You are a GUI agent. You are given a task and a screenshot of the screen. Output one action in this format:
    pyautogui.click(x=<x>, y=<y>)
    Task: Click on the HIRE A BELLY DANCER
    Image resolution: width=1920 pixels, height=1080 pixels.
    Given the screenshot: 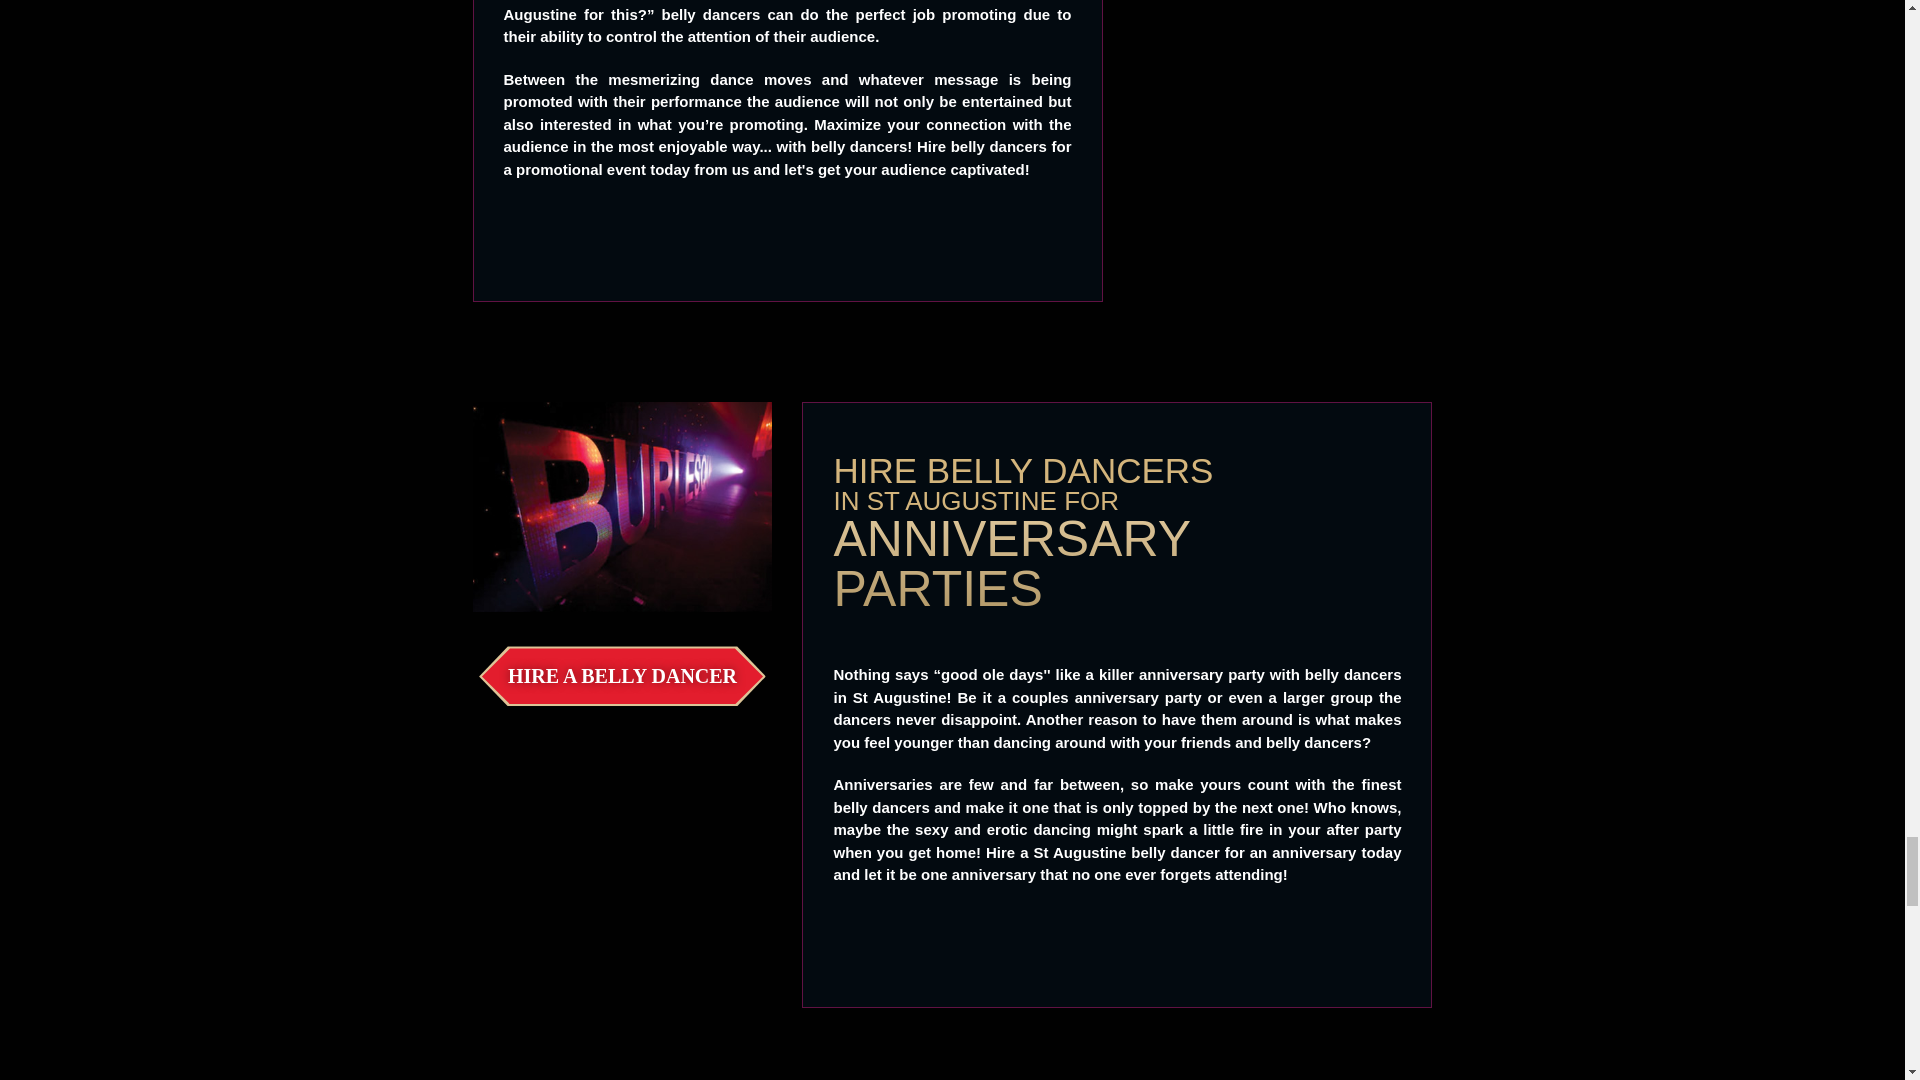 What is the action you would take?
    pyautogui.click(x=622, y=676)
    